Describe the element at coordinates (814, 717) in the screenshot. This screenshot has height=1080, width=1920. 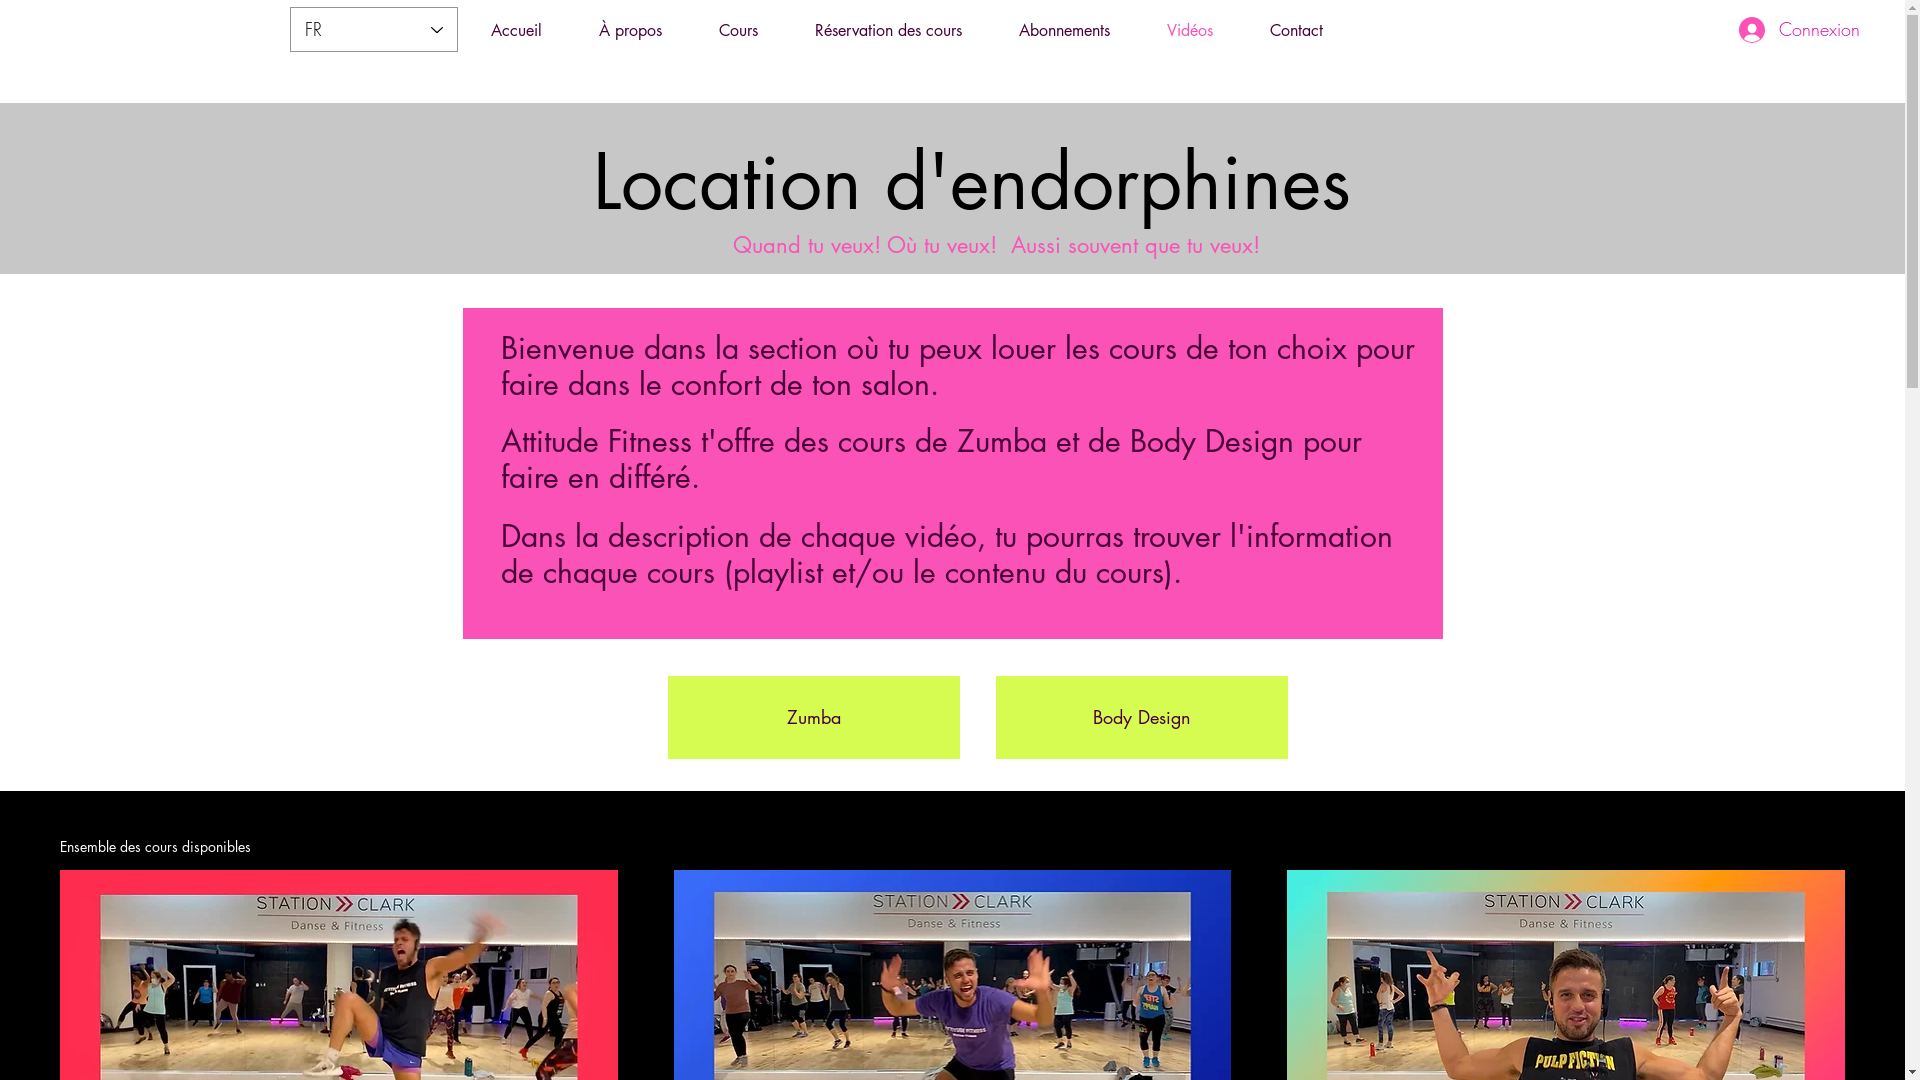
I see `Zumba` at that location.